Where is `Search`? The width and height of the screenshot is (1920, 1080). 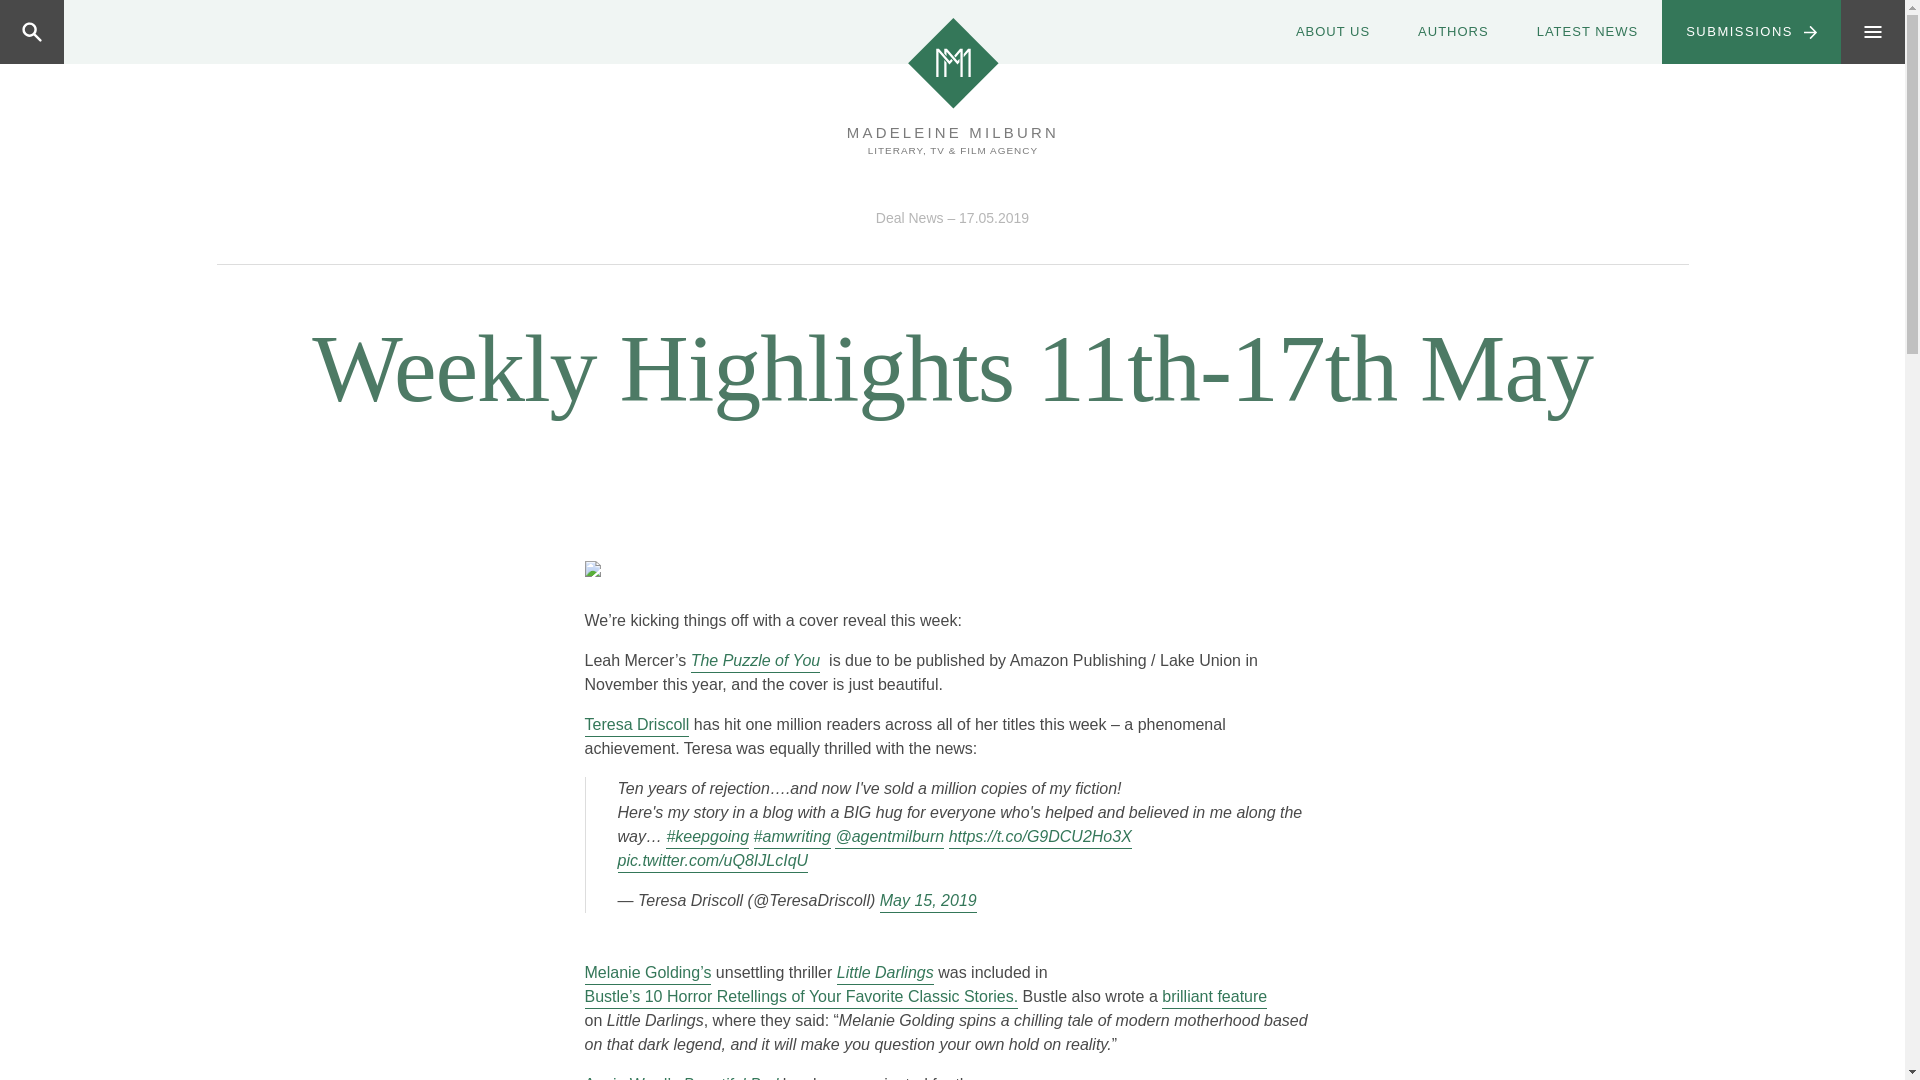
Search is located at coordinates (111, 32).